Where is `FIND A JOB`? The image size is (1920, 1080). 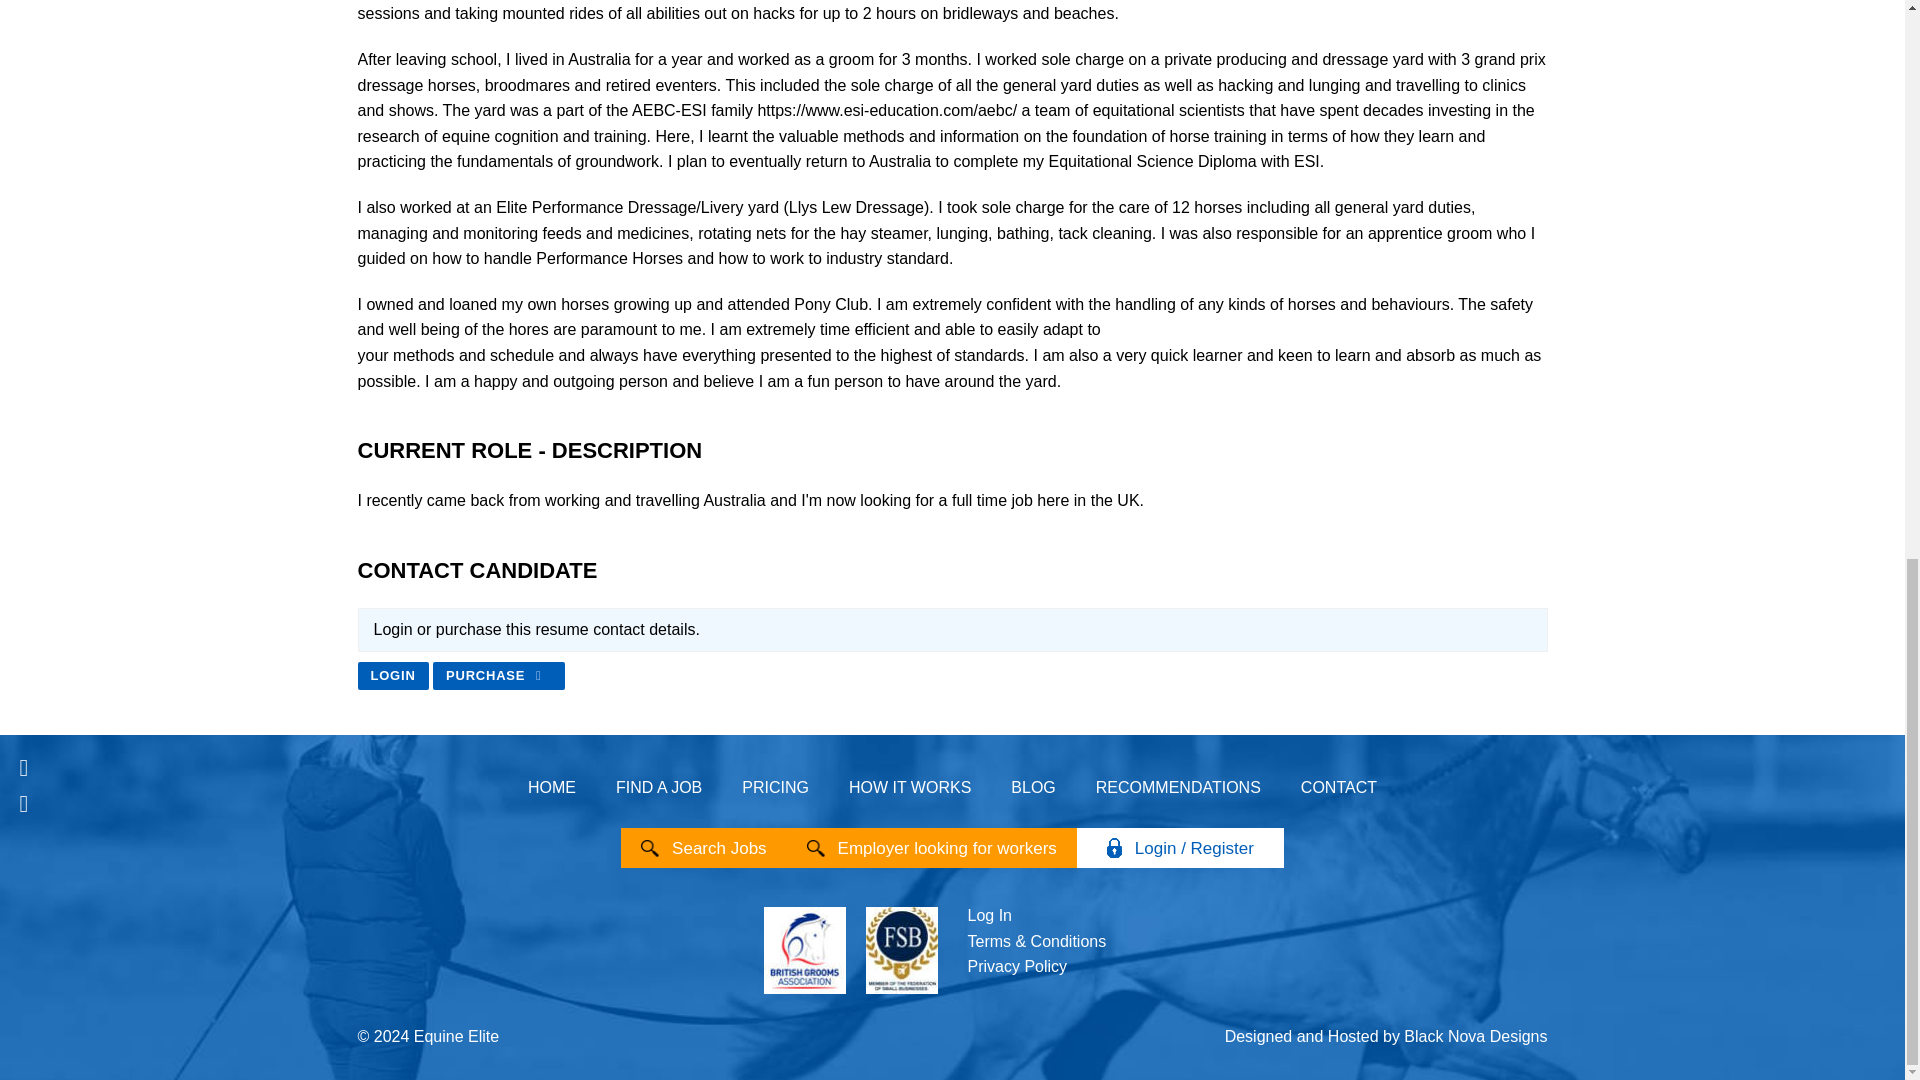 FIND A JOB is located at coordinates (658, 786).